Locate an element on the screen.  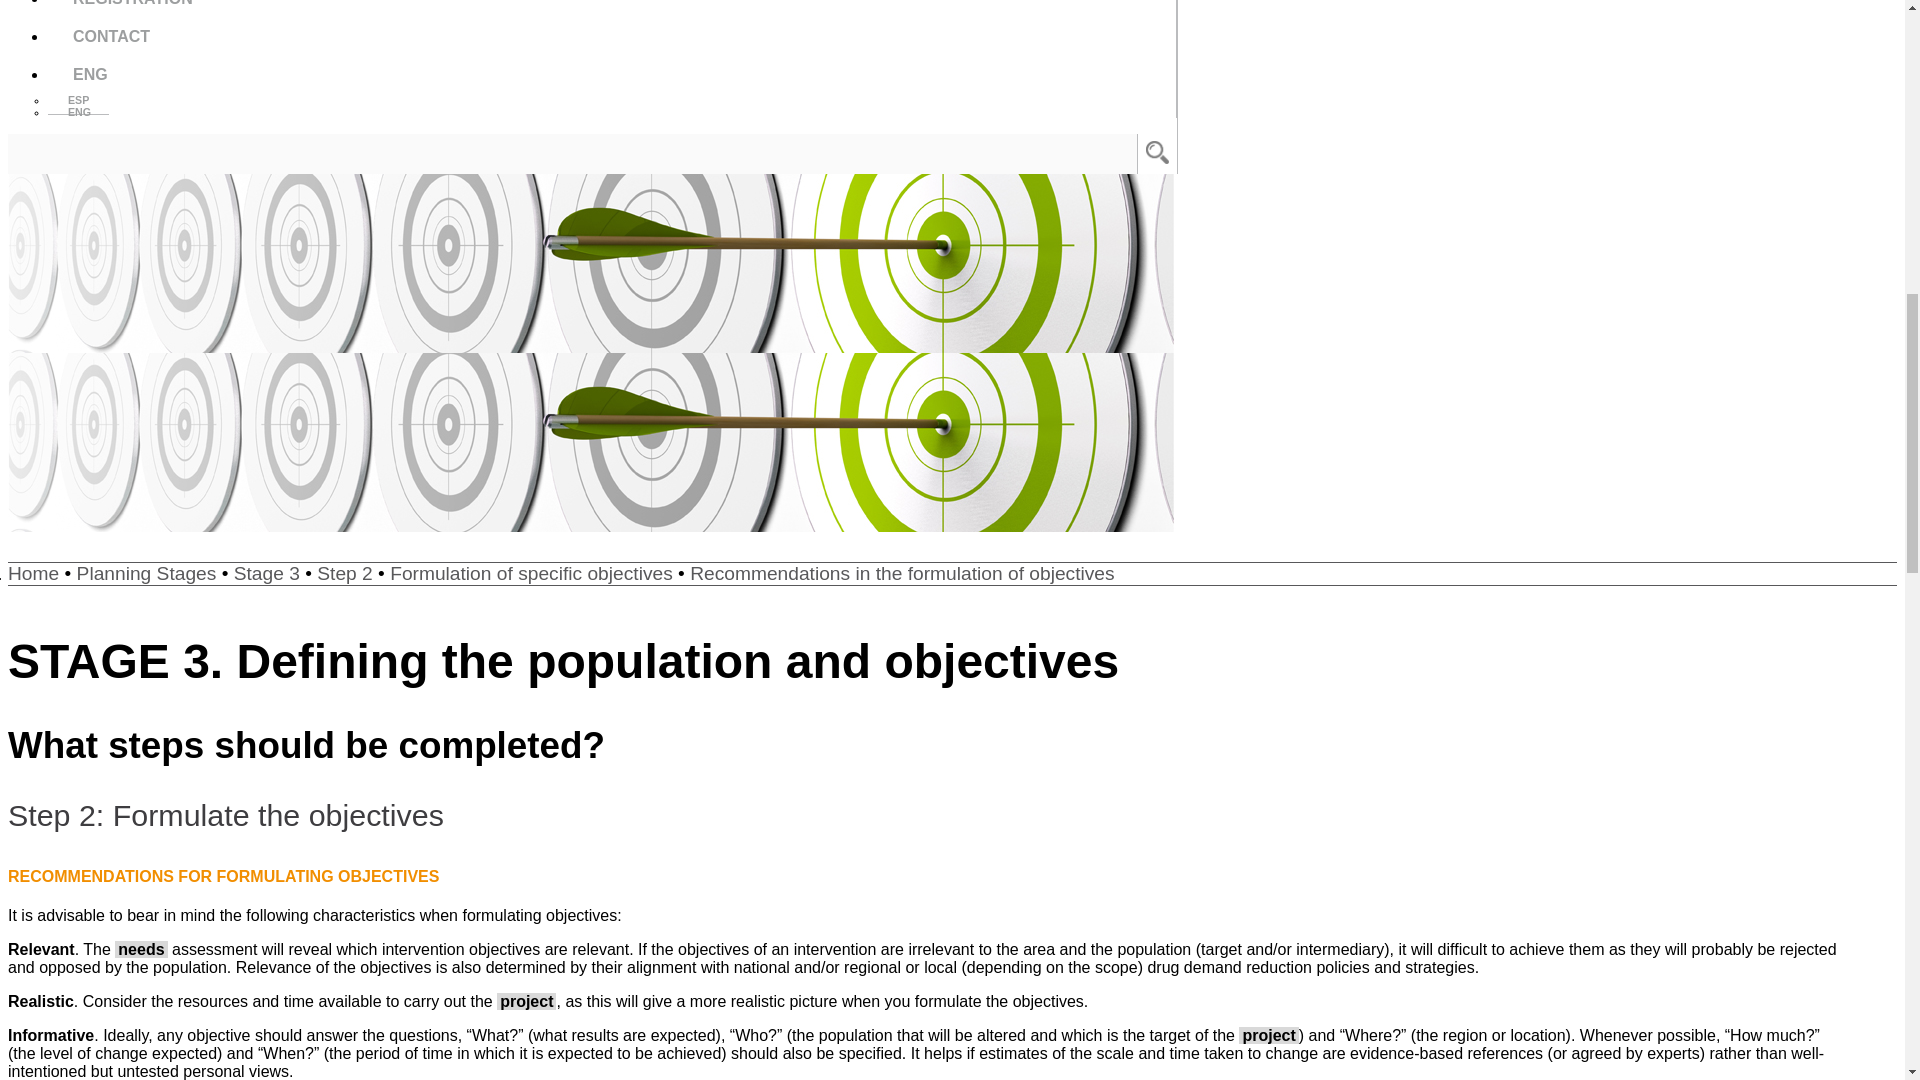
Planning Stages is located at coordinates (146, 573).